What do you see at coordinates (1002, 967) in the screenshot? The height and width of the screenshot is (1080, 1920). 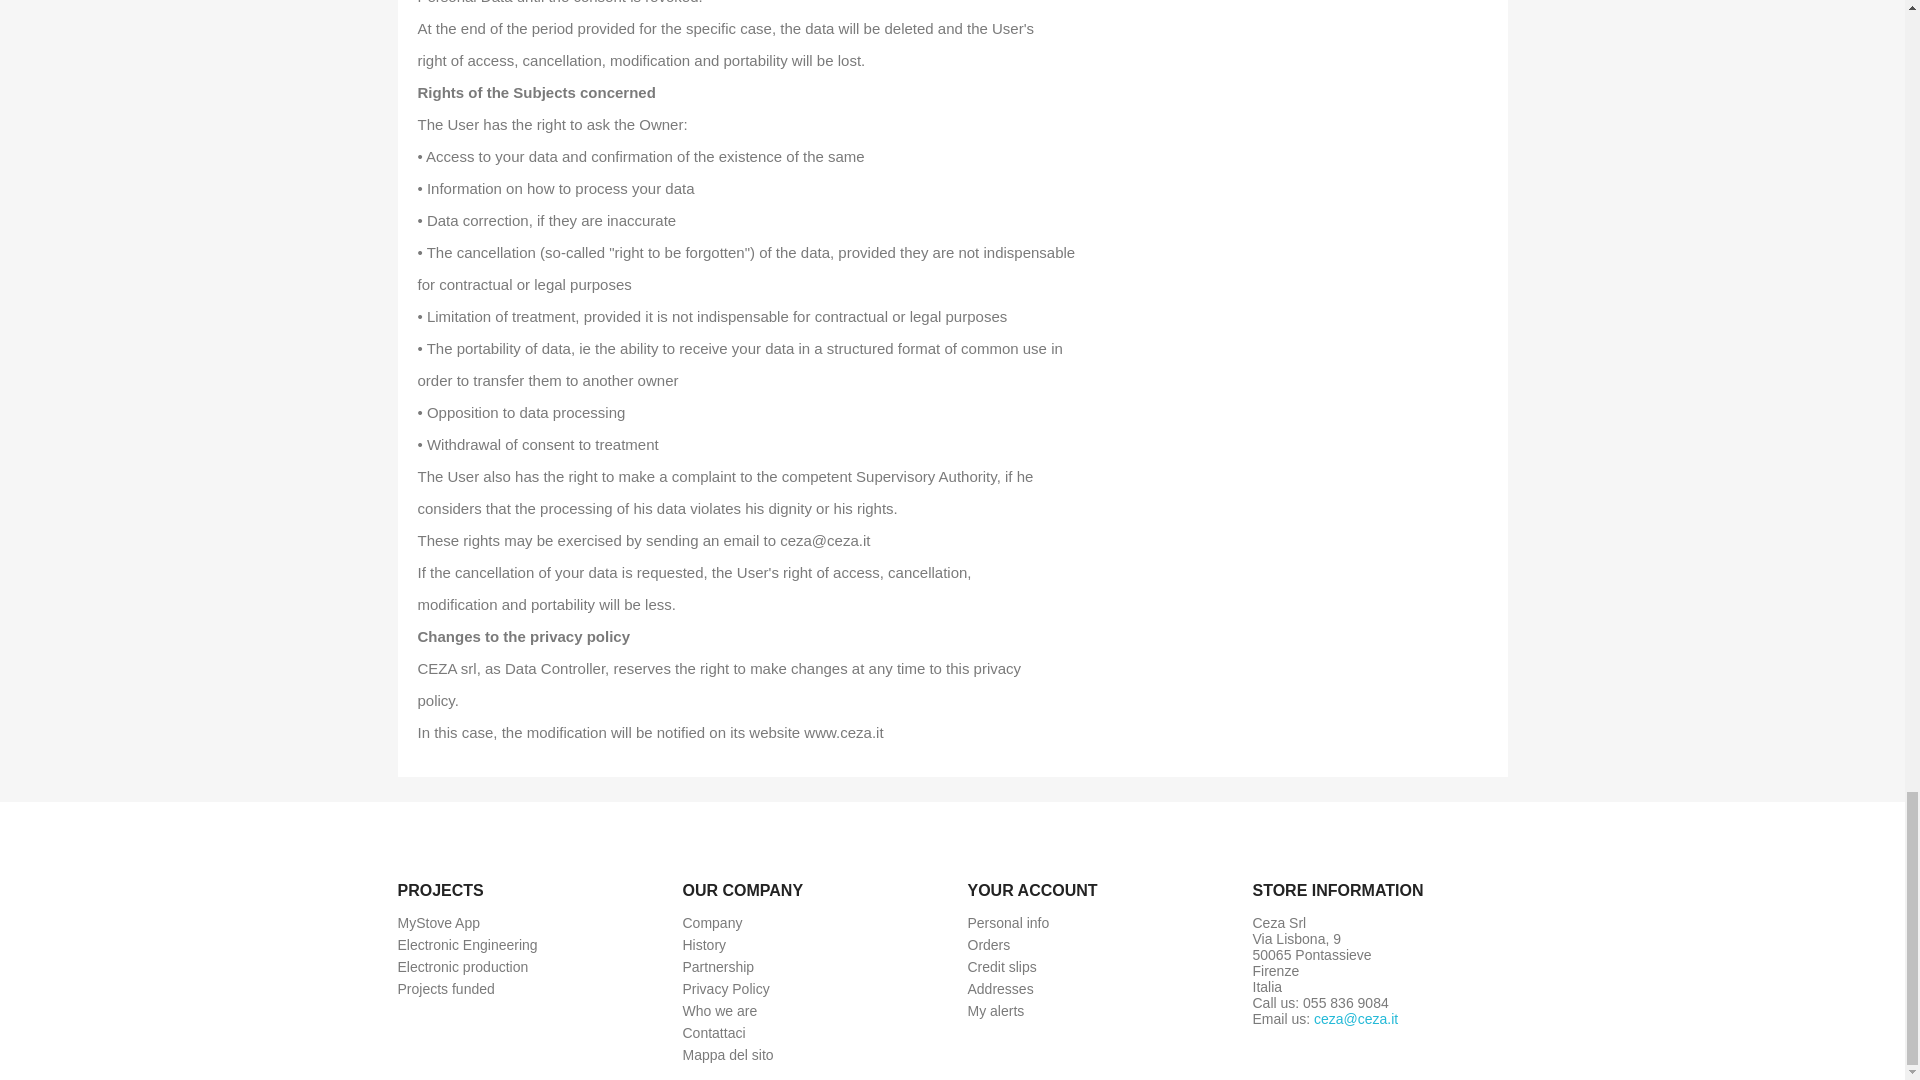 I see `Credit slips` at bounding box center [1002, 967].